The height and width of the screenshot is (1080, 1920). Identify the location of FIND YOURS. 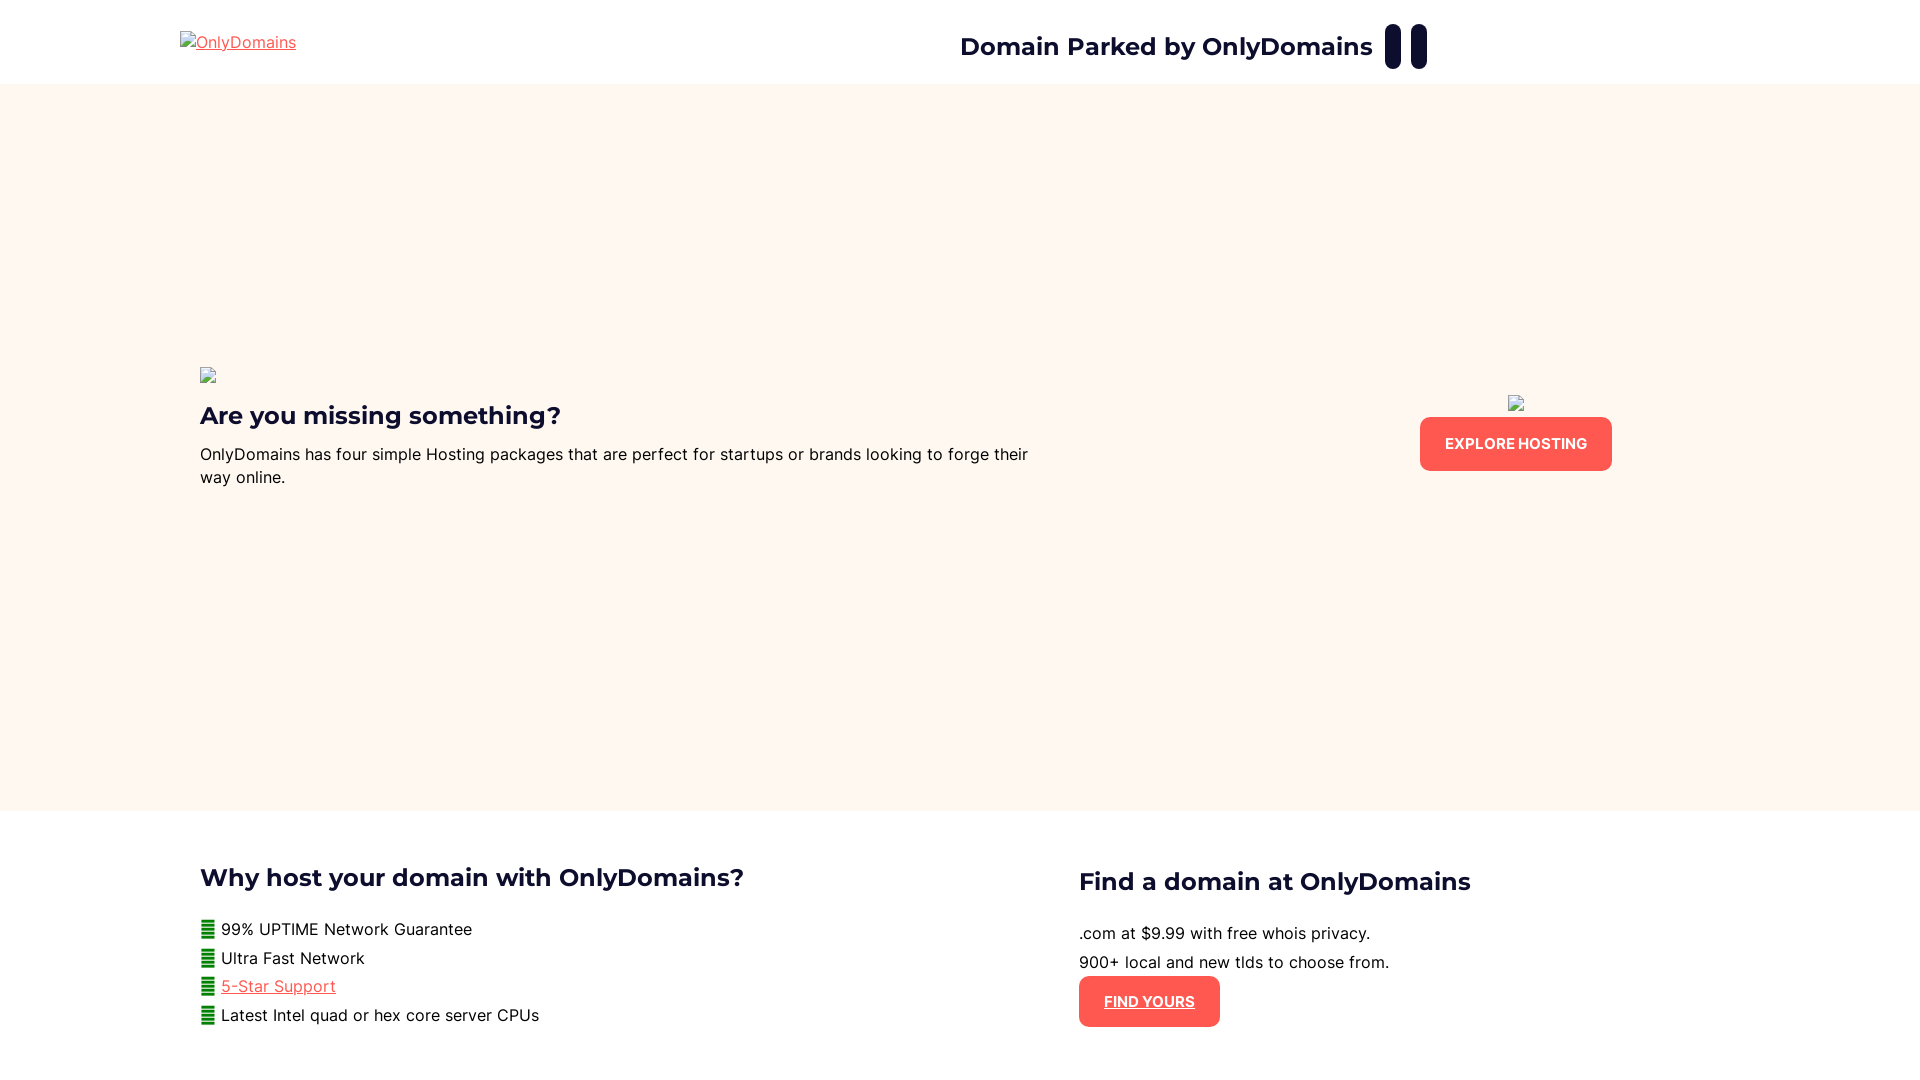
(1150, 1002).